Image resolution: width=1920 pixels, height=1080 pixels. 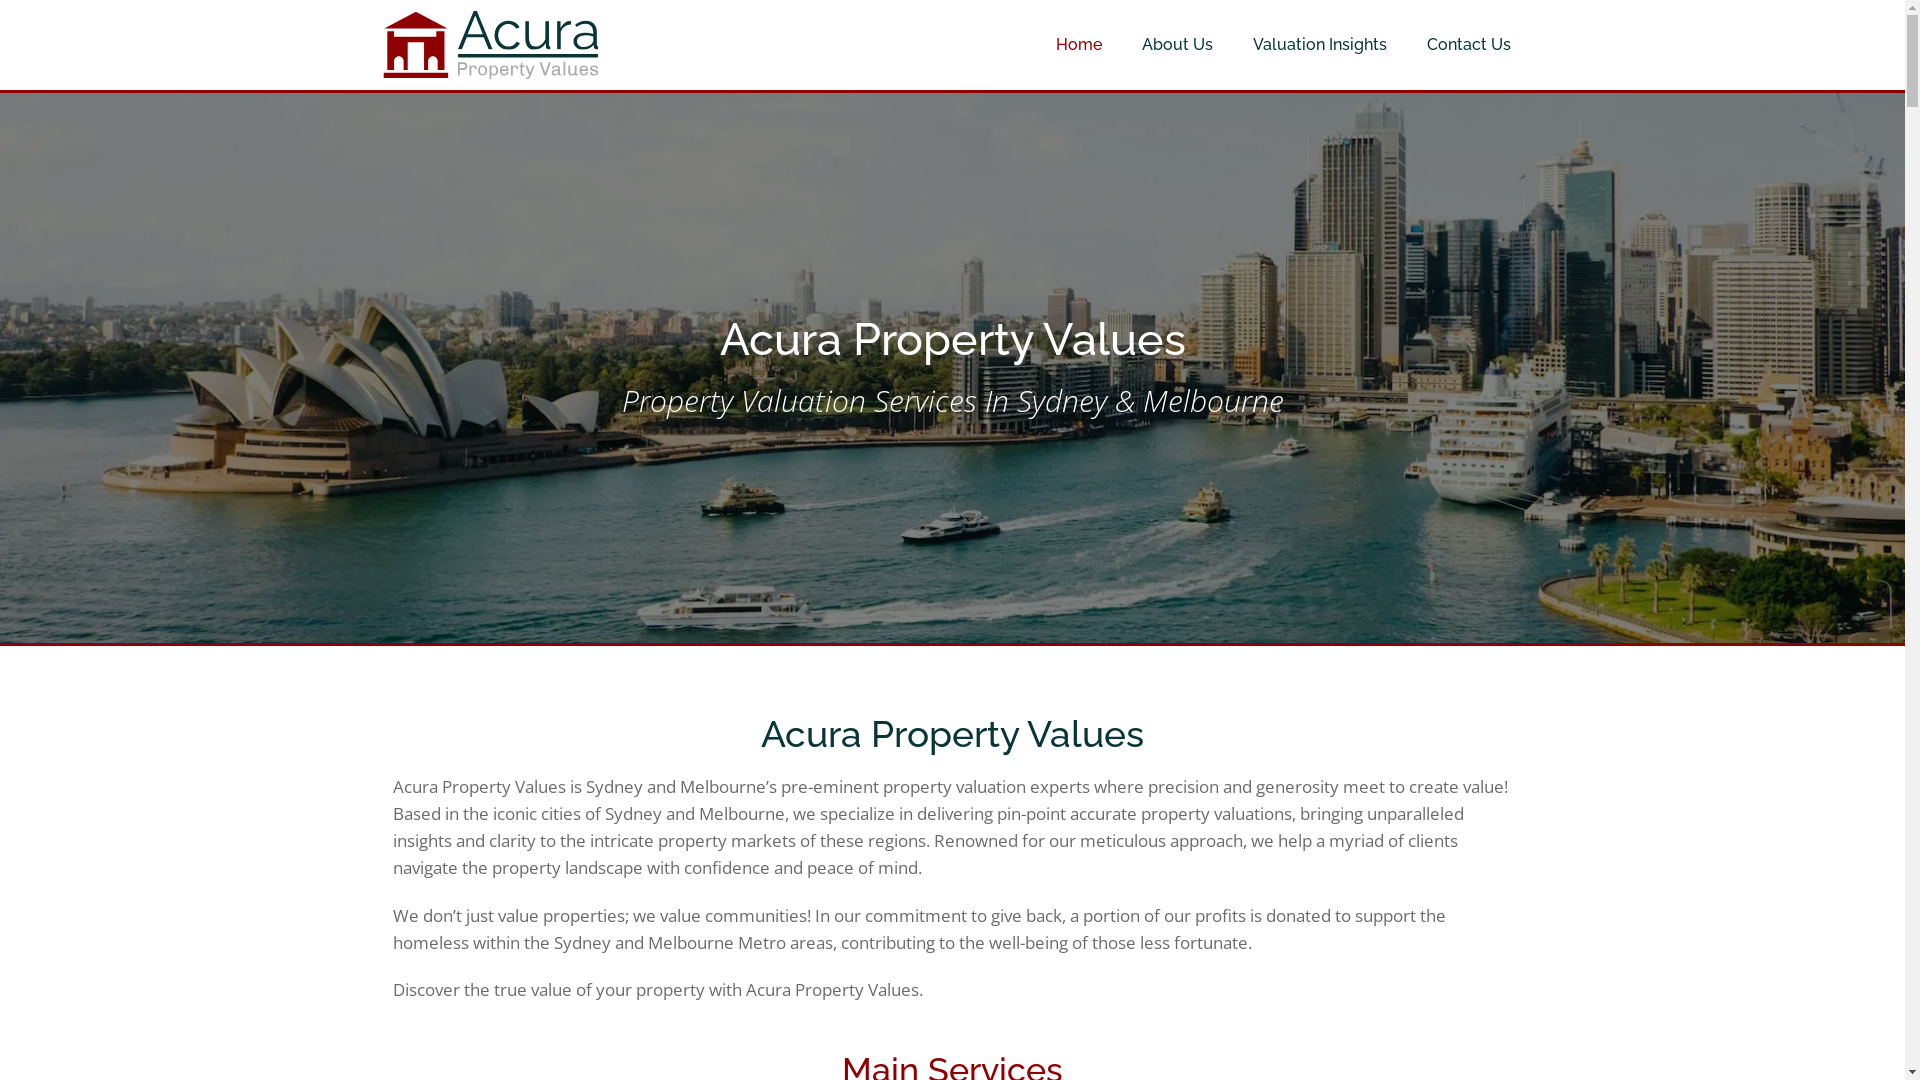 What do you see at coordinates (1079, 45) in the screenshot?
I see `Home` at bounding box center [1079, 45].